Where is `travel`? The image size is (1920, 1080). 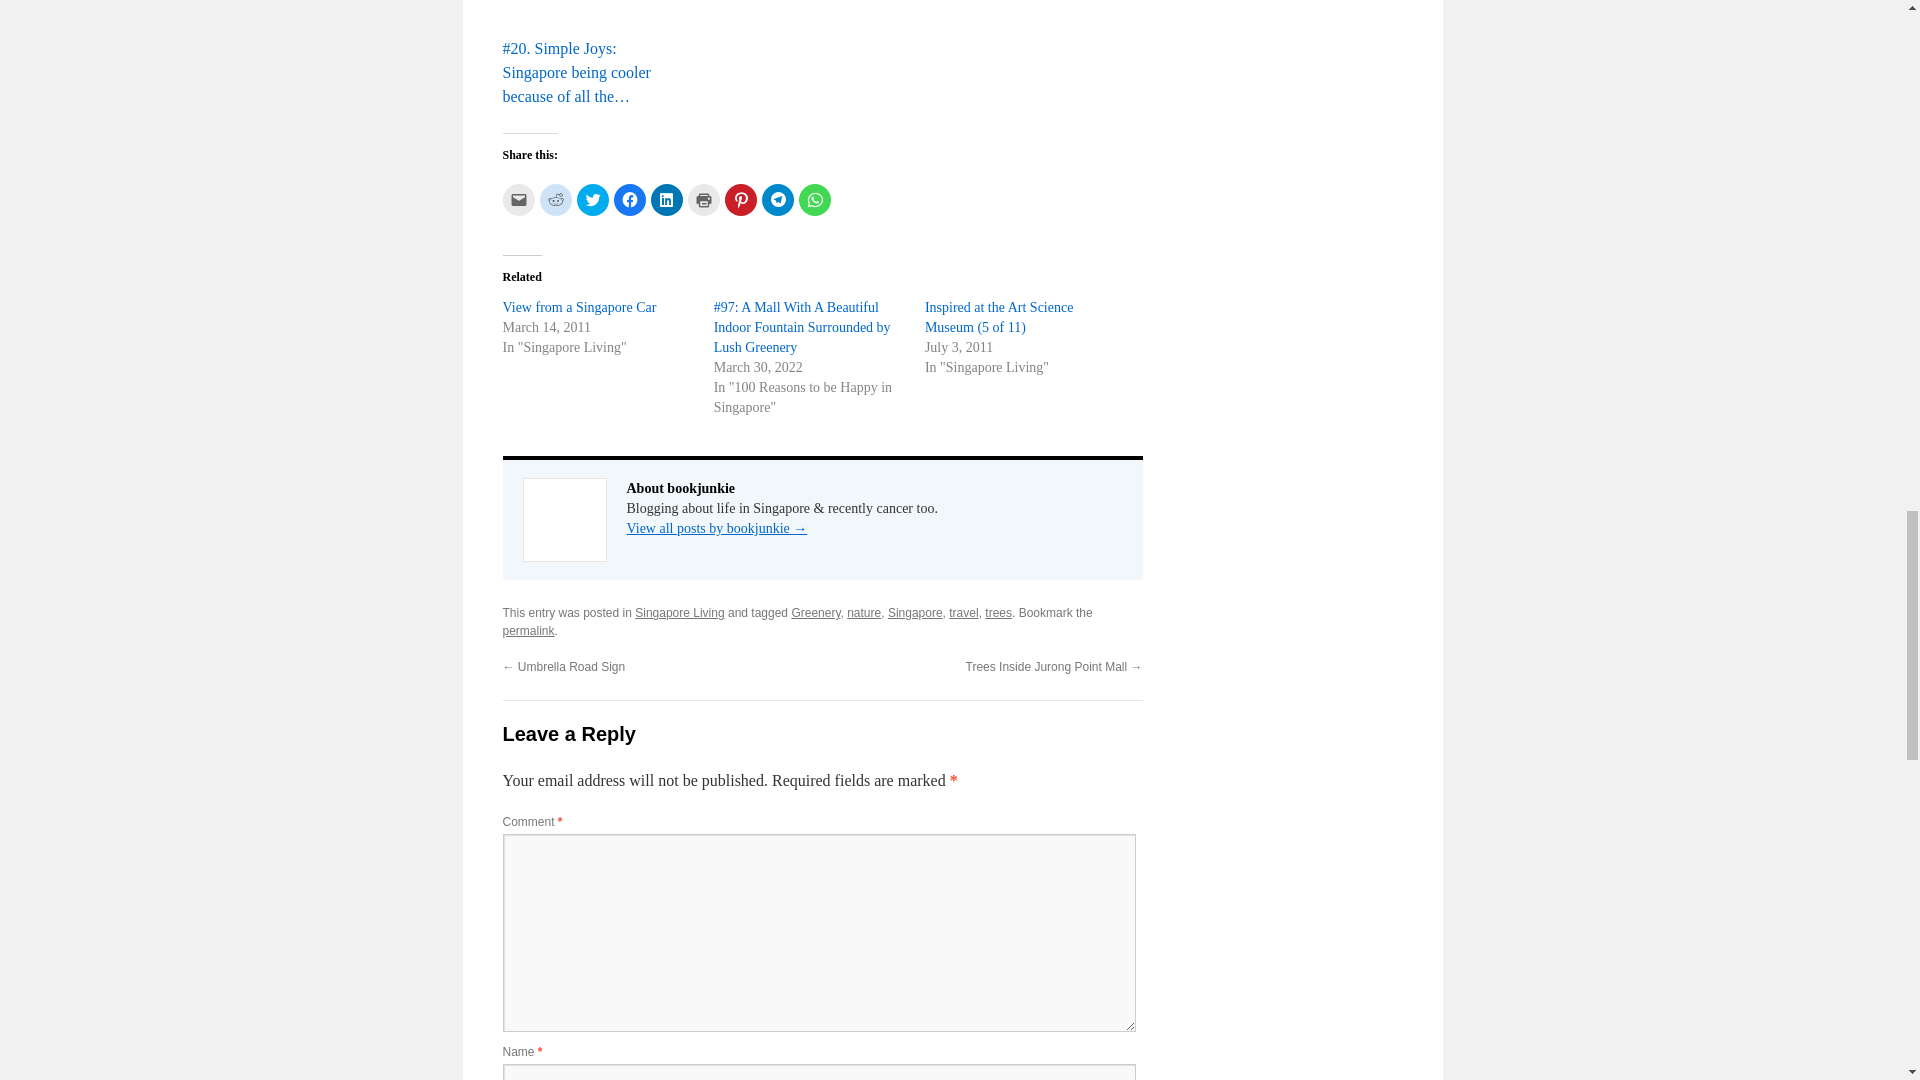
travel is located at coordinates (962, 612).